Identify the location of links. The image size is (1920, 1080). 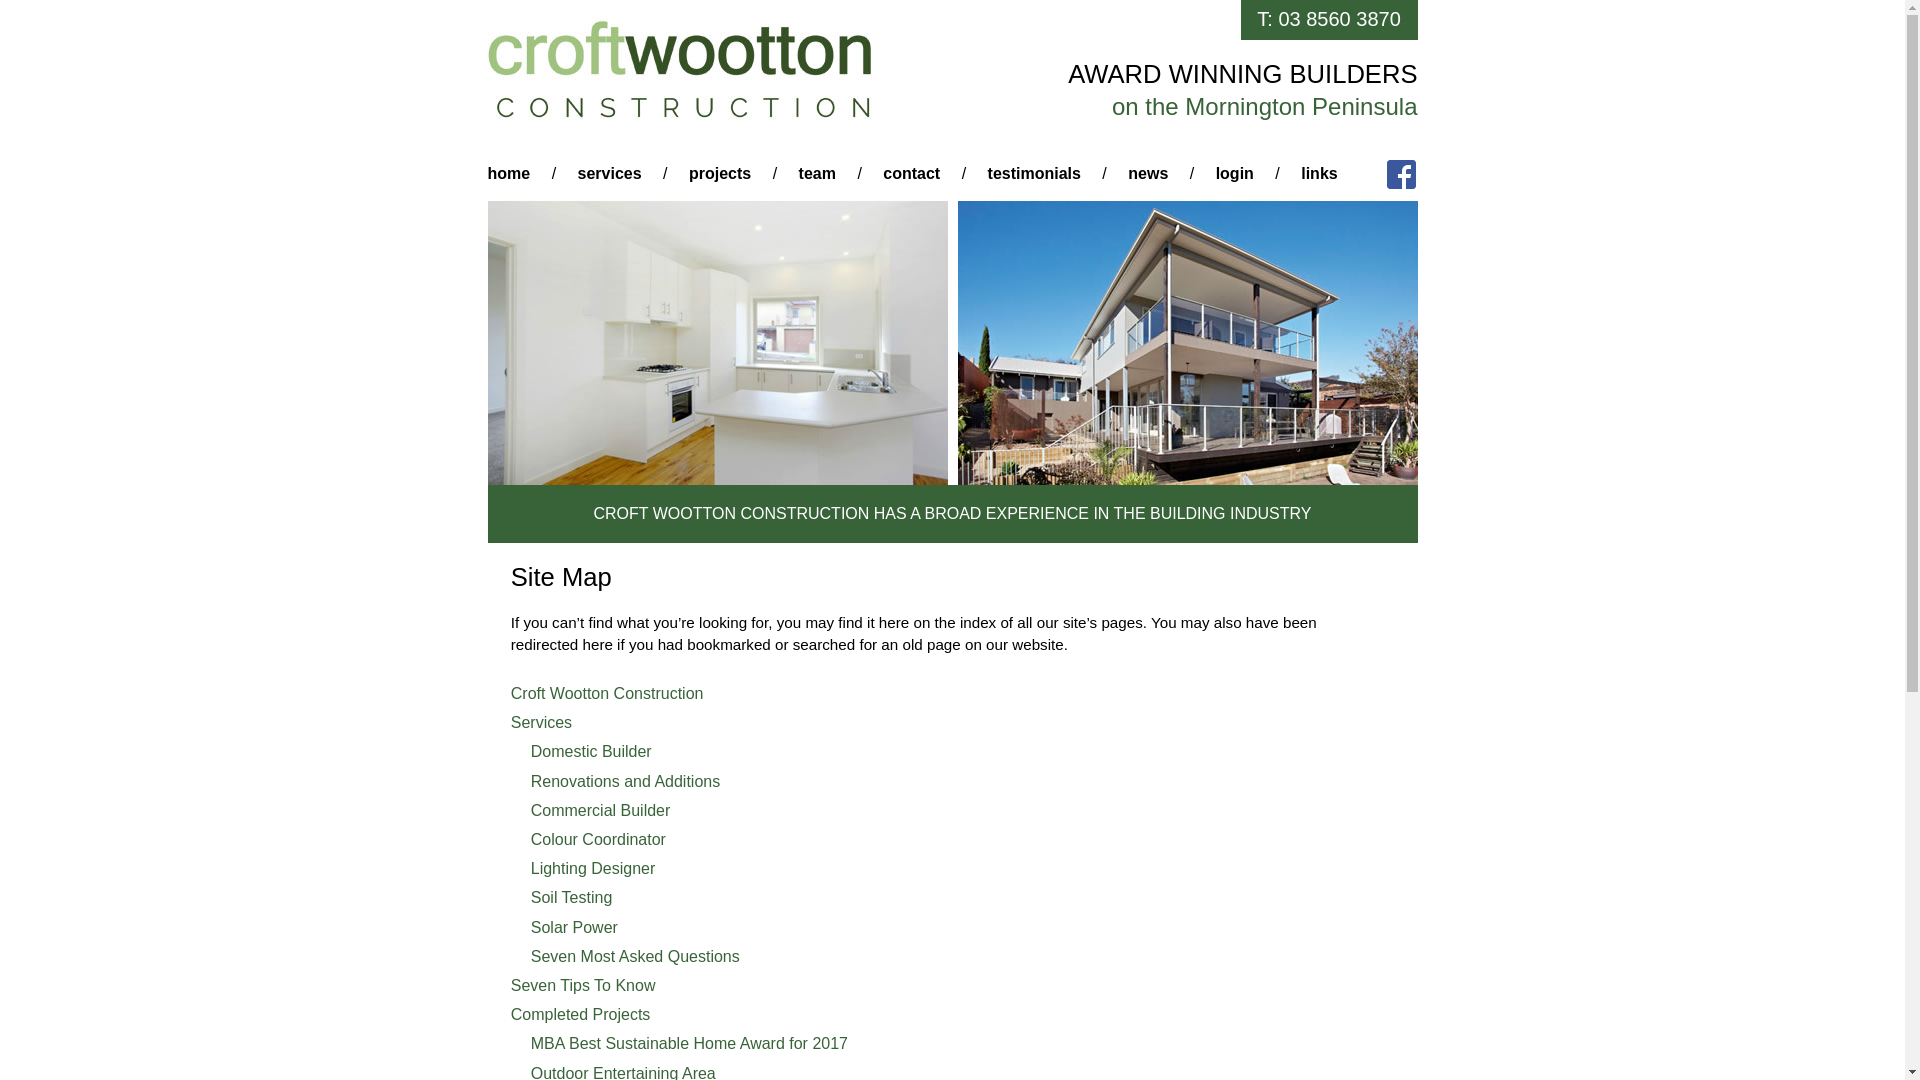
(1319, 174).